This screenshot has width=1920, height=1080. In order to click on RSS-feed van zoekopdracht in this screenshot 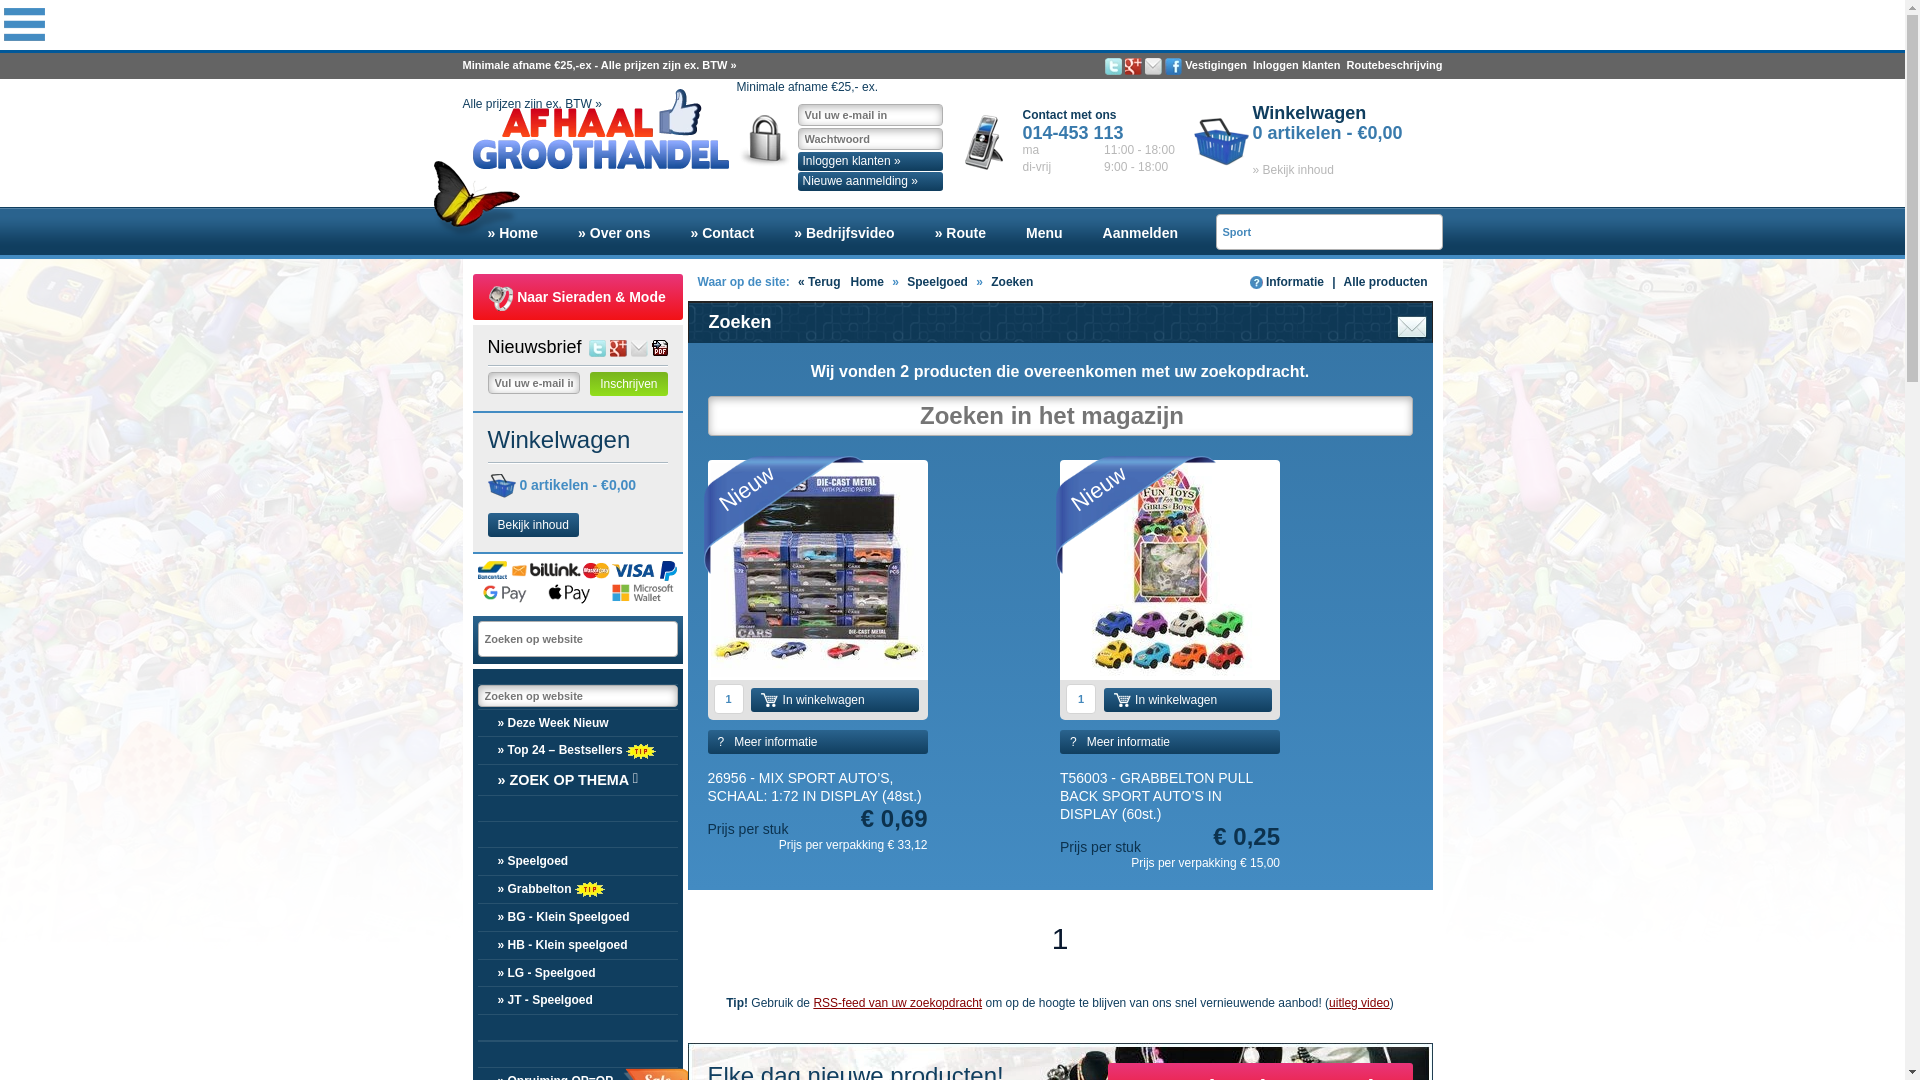, I will do `click(1414, 324)`.